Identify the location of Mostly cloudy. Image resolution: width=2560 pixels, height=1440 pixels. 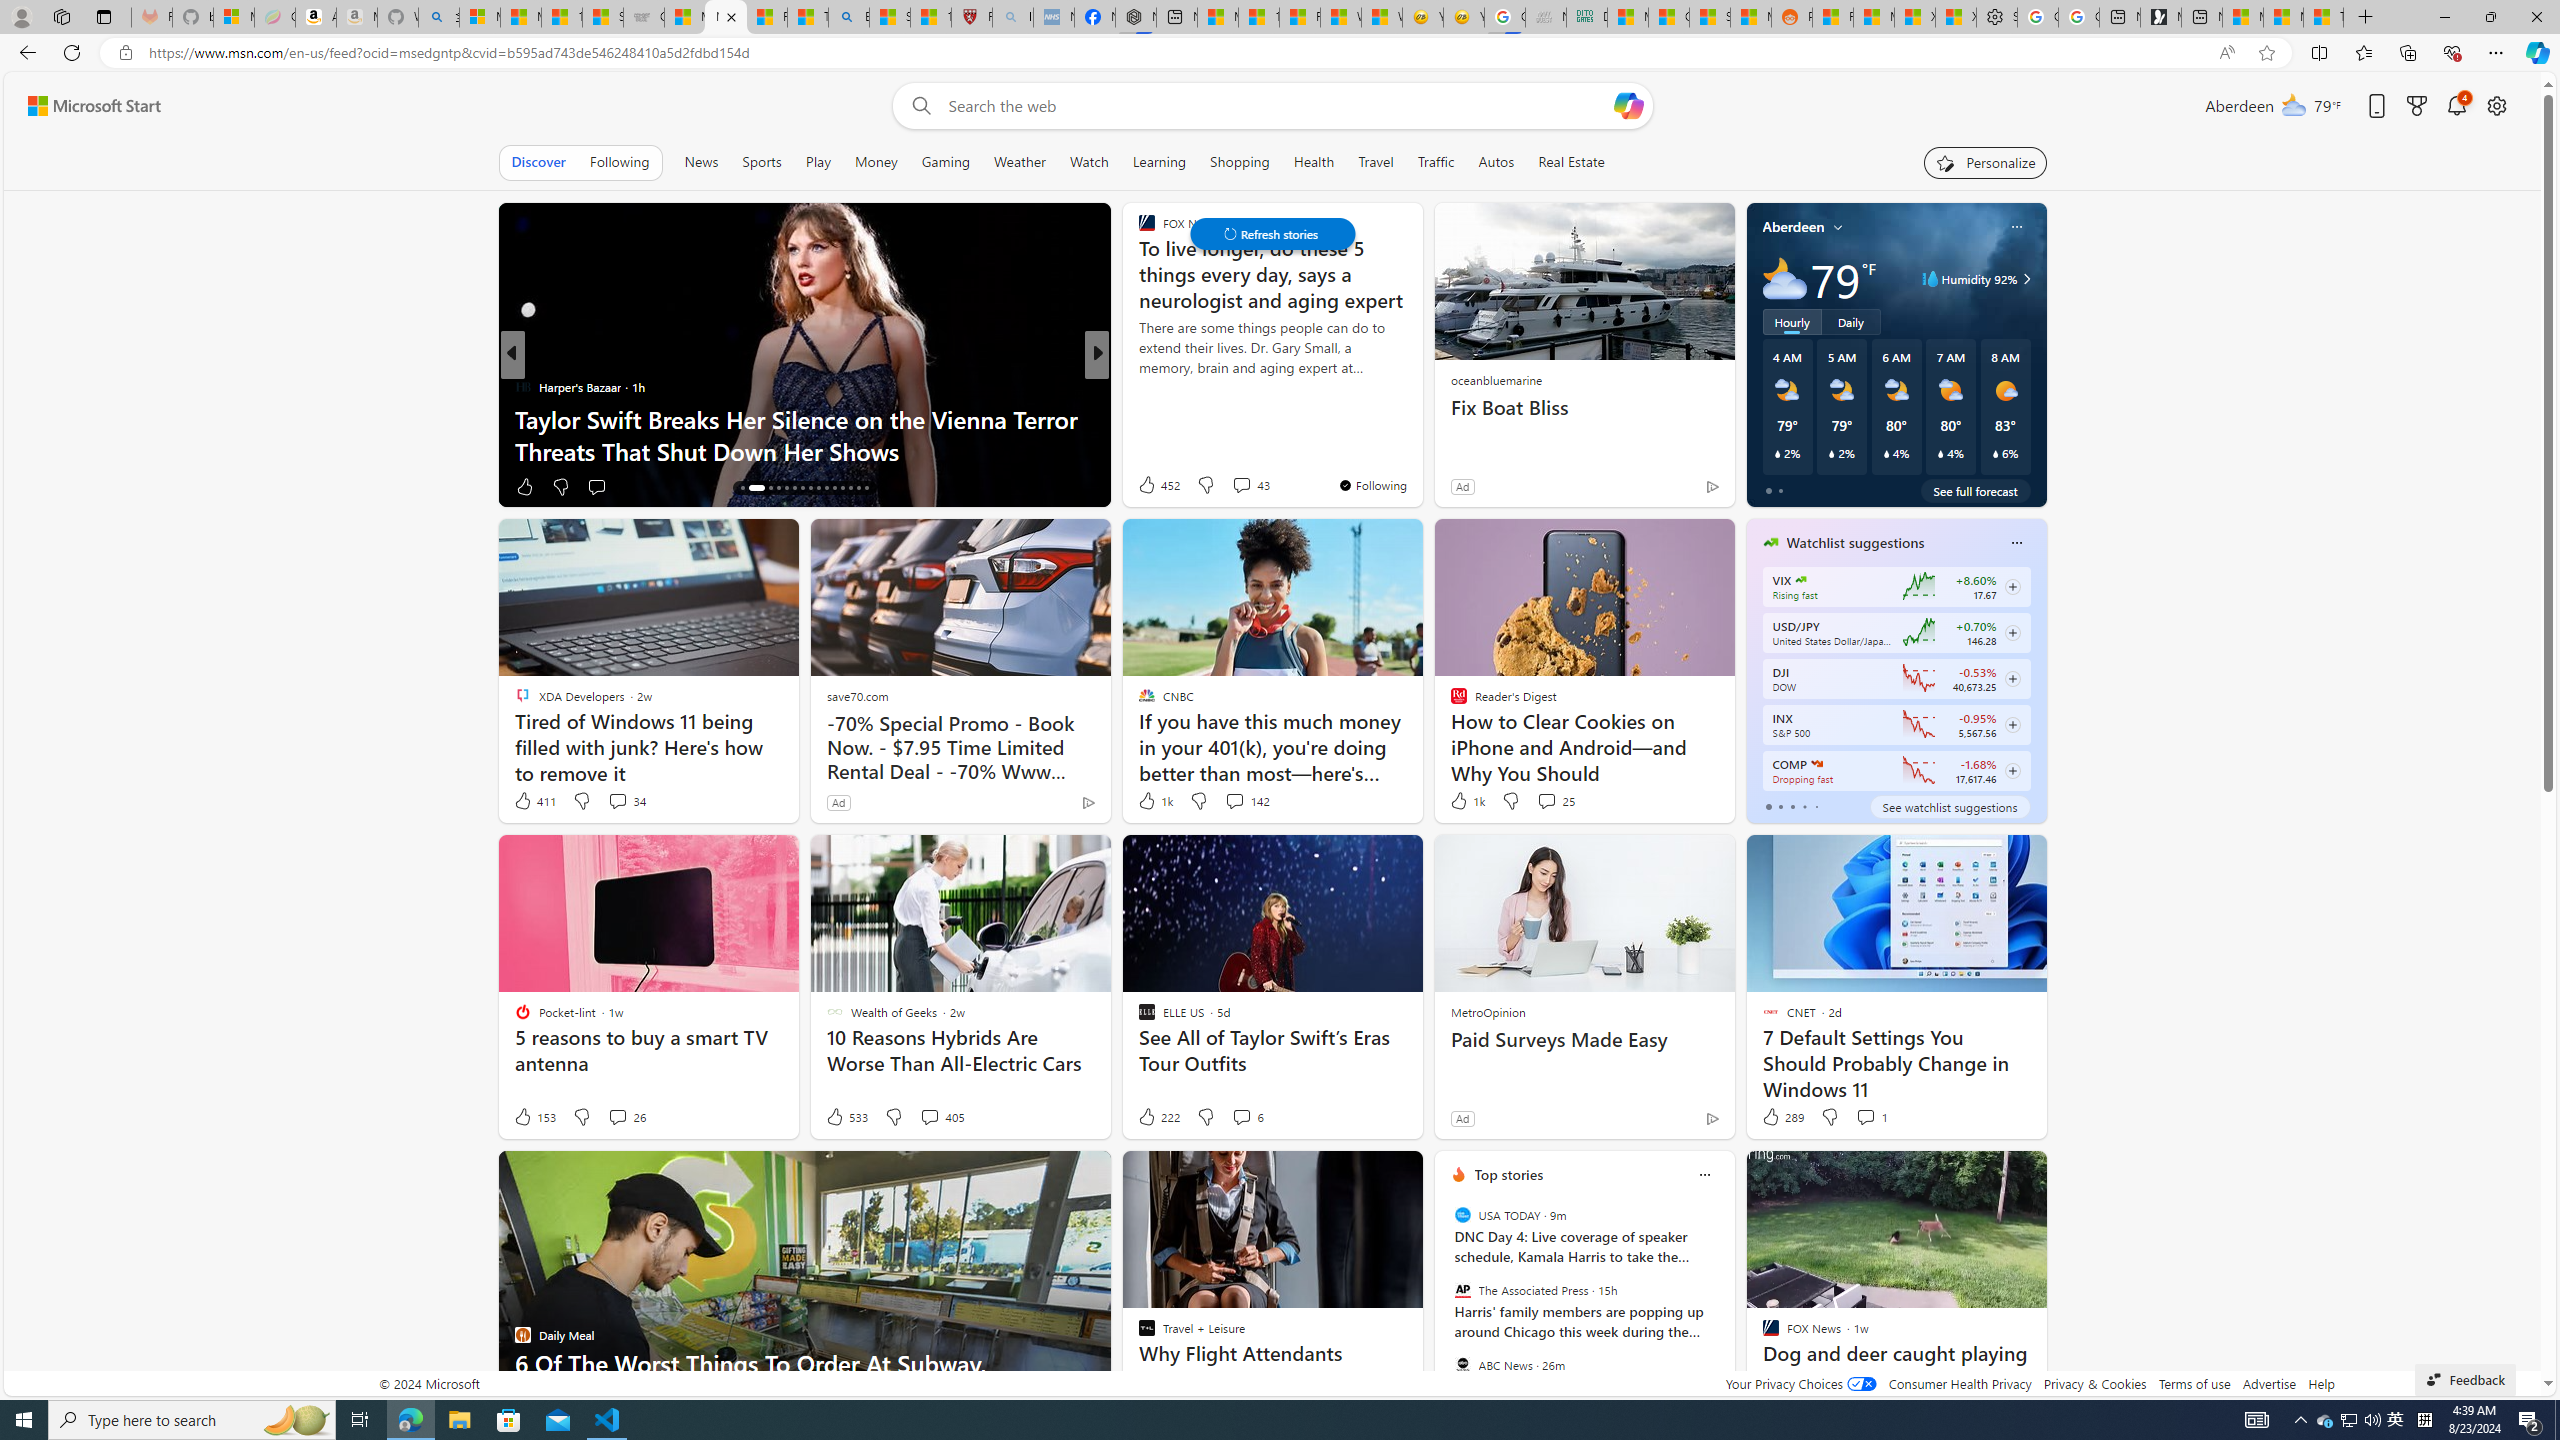
(1784, 278).